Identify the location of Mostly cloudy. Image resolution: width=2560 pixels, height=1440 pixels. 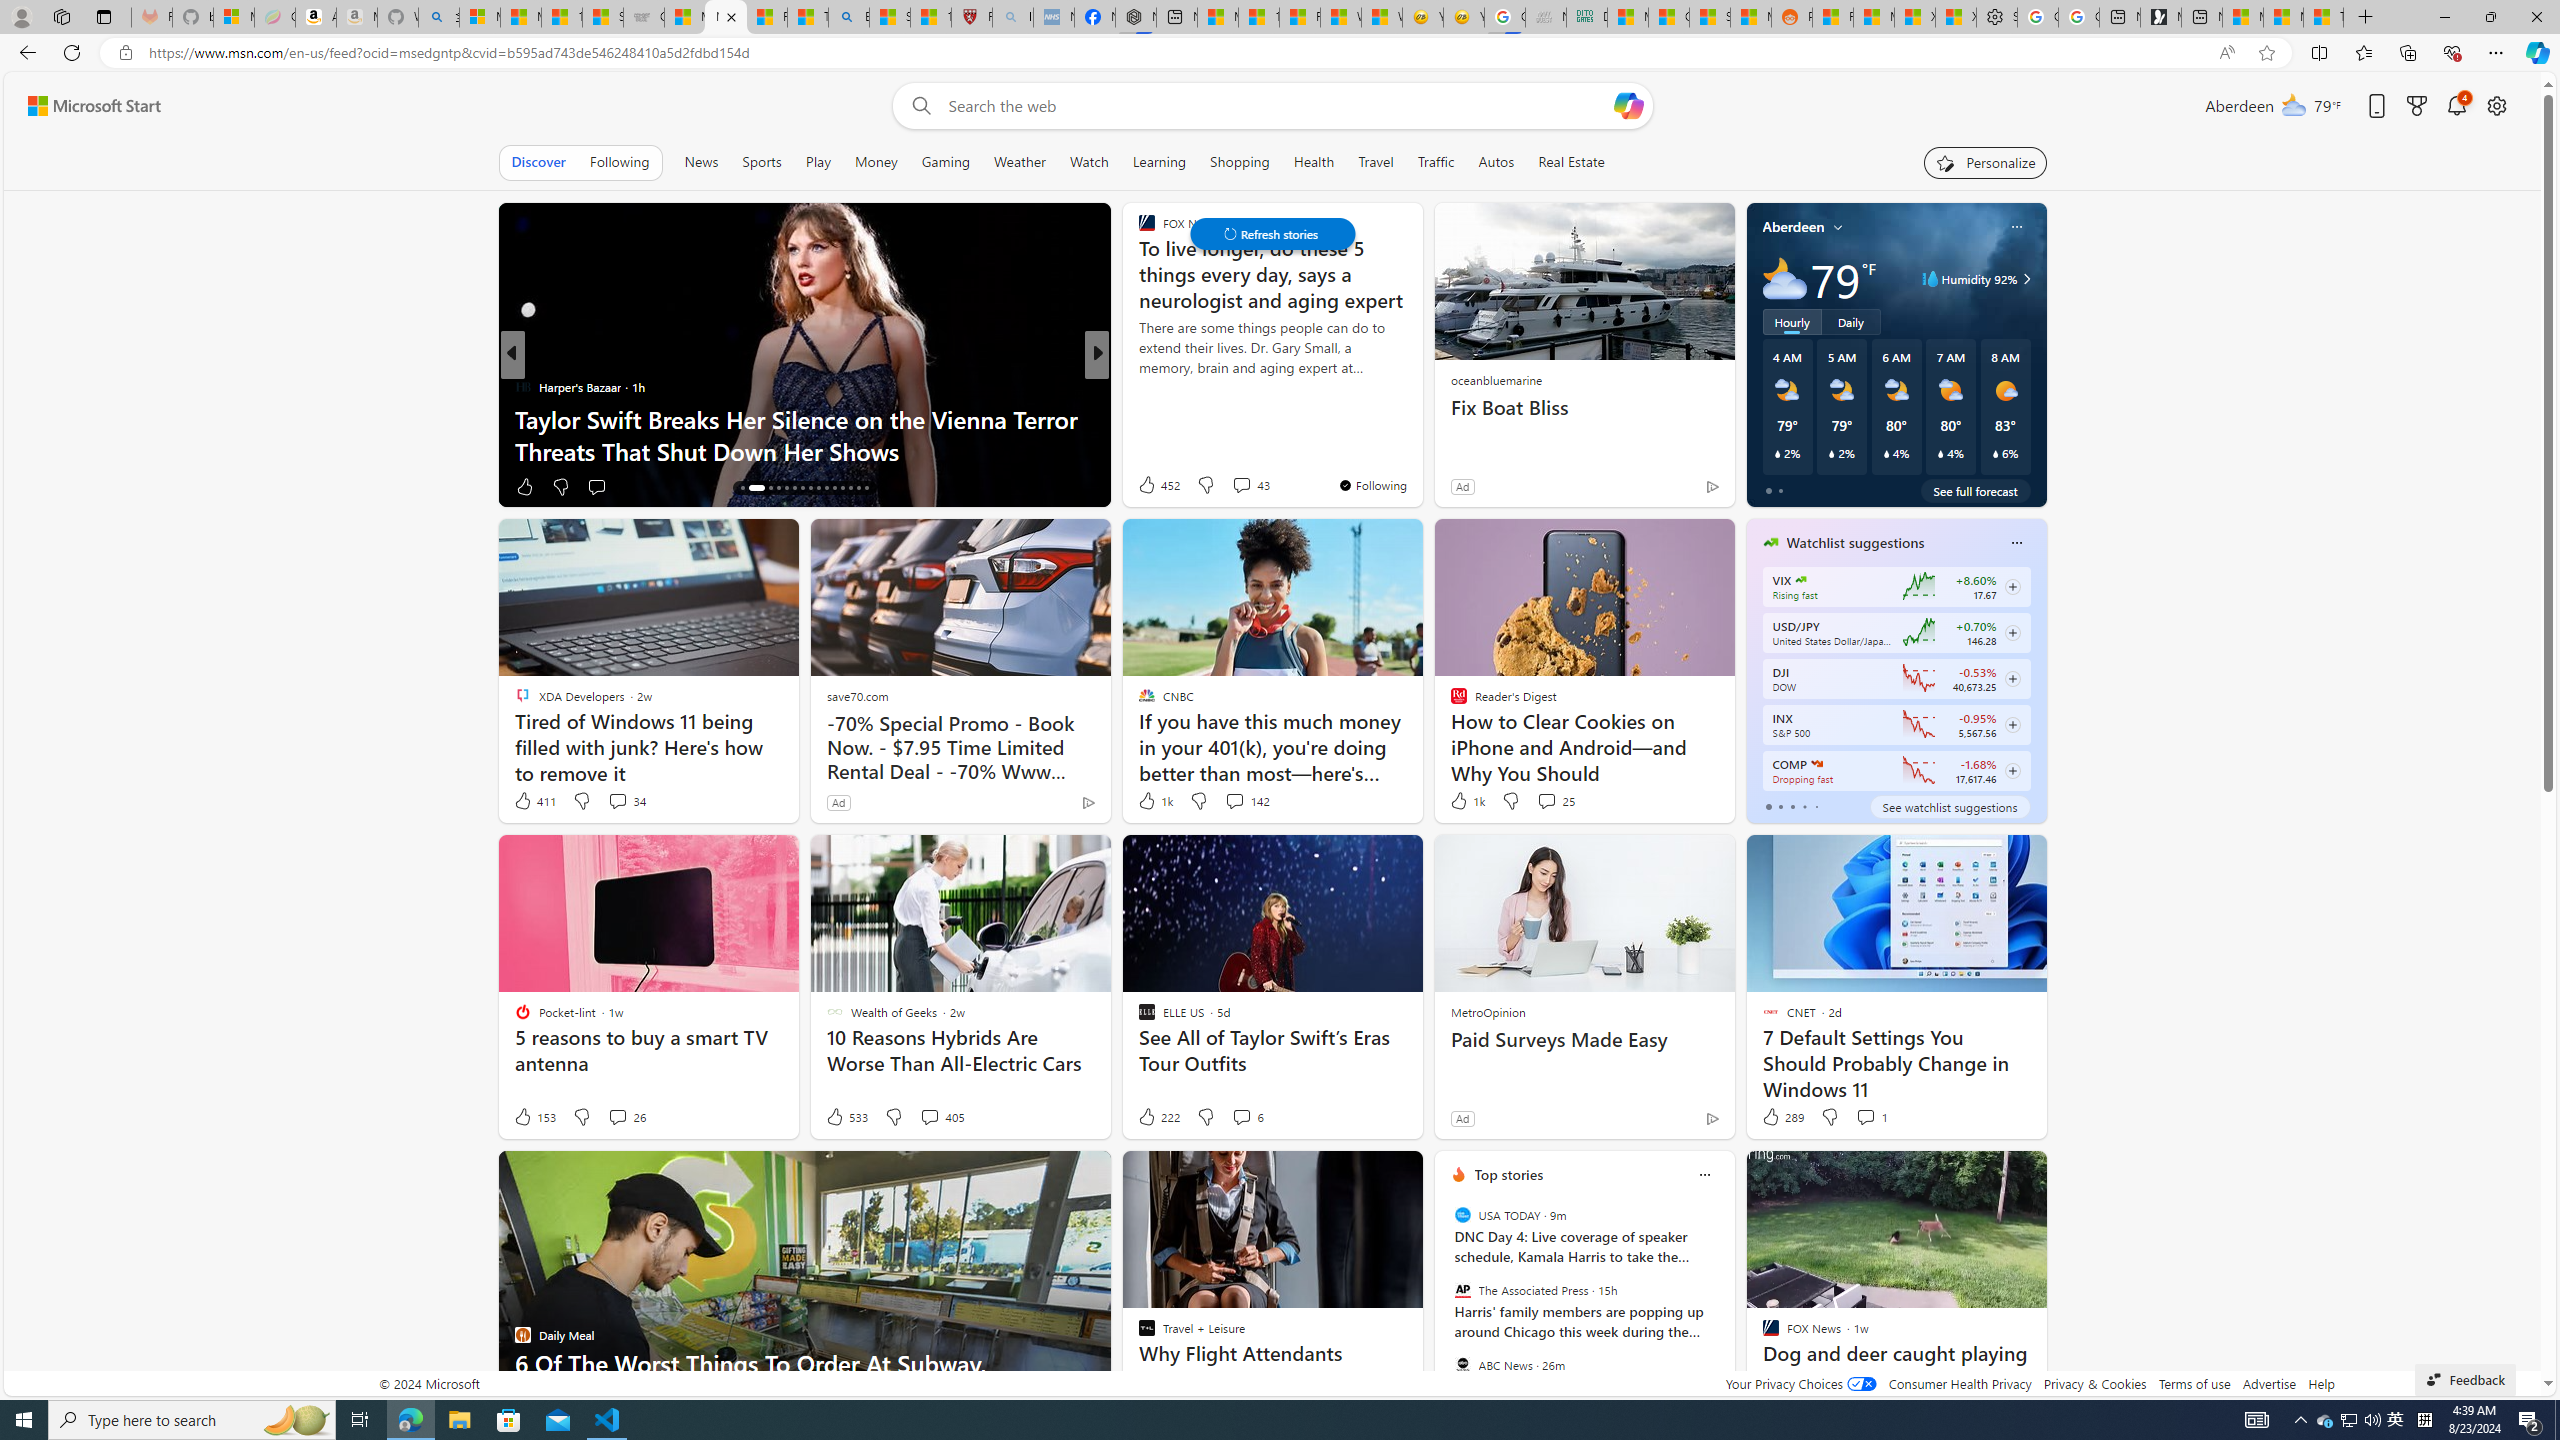
(1784, 278).